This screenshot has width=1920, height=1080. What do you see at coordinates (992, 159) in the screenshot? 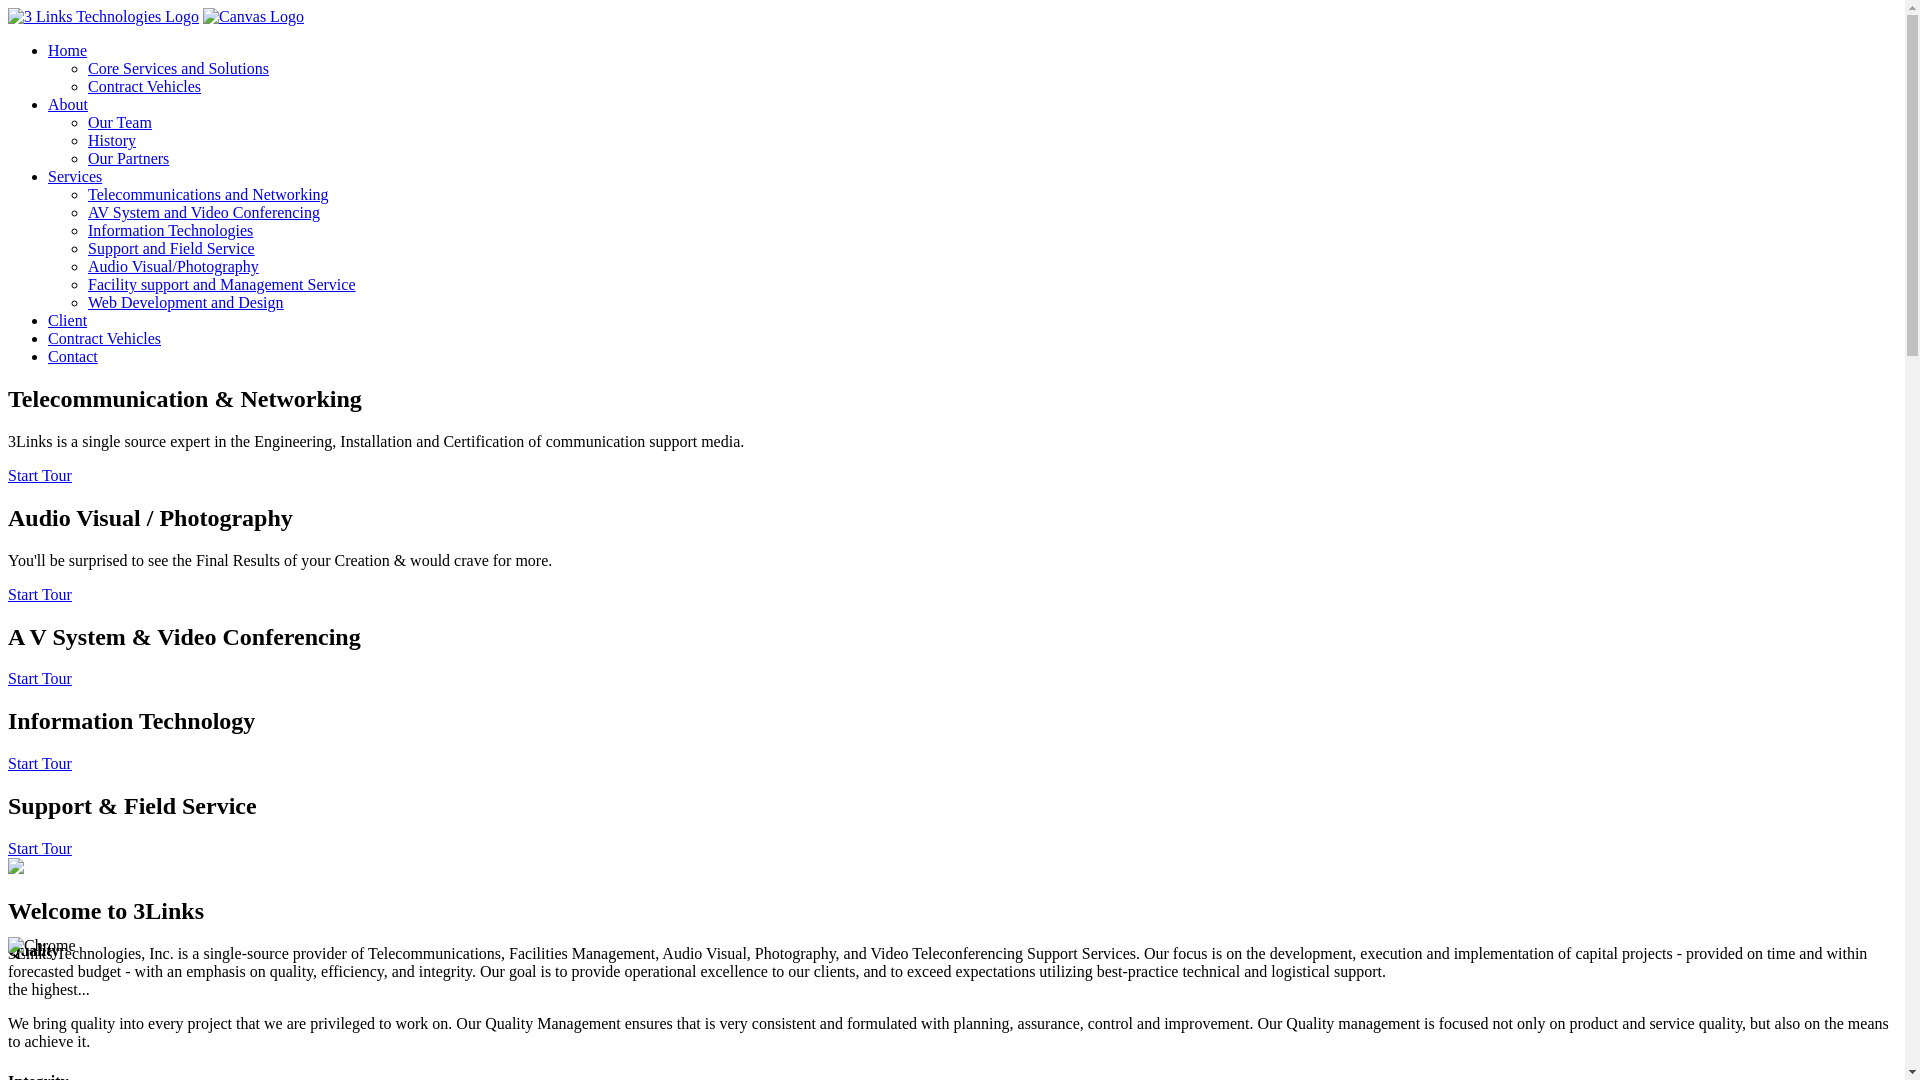
I see `Our Partners` at bounding box center [992, 159].